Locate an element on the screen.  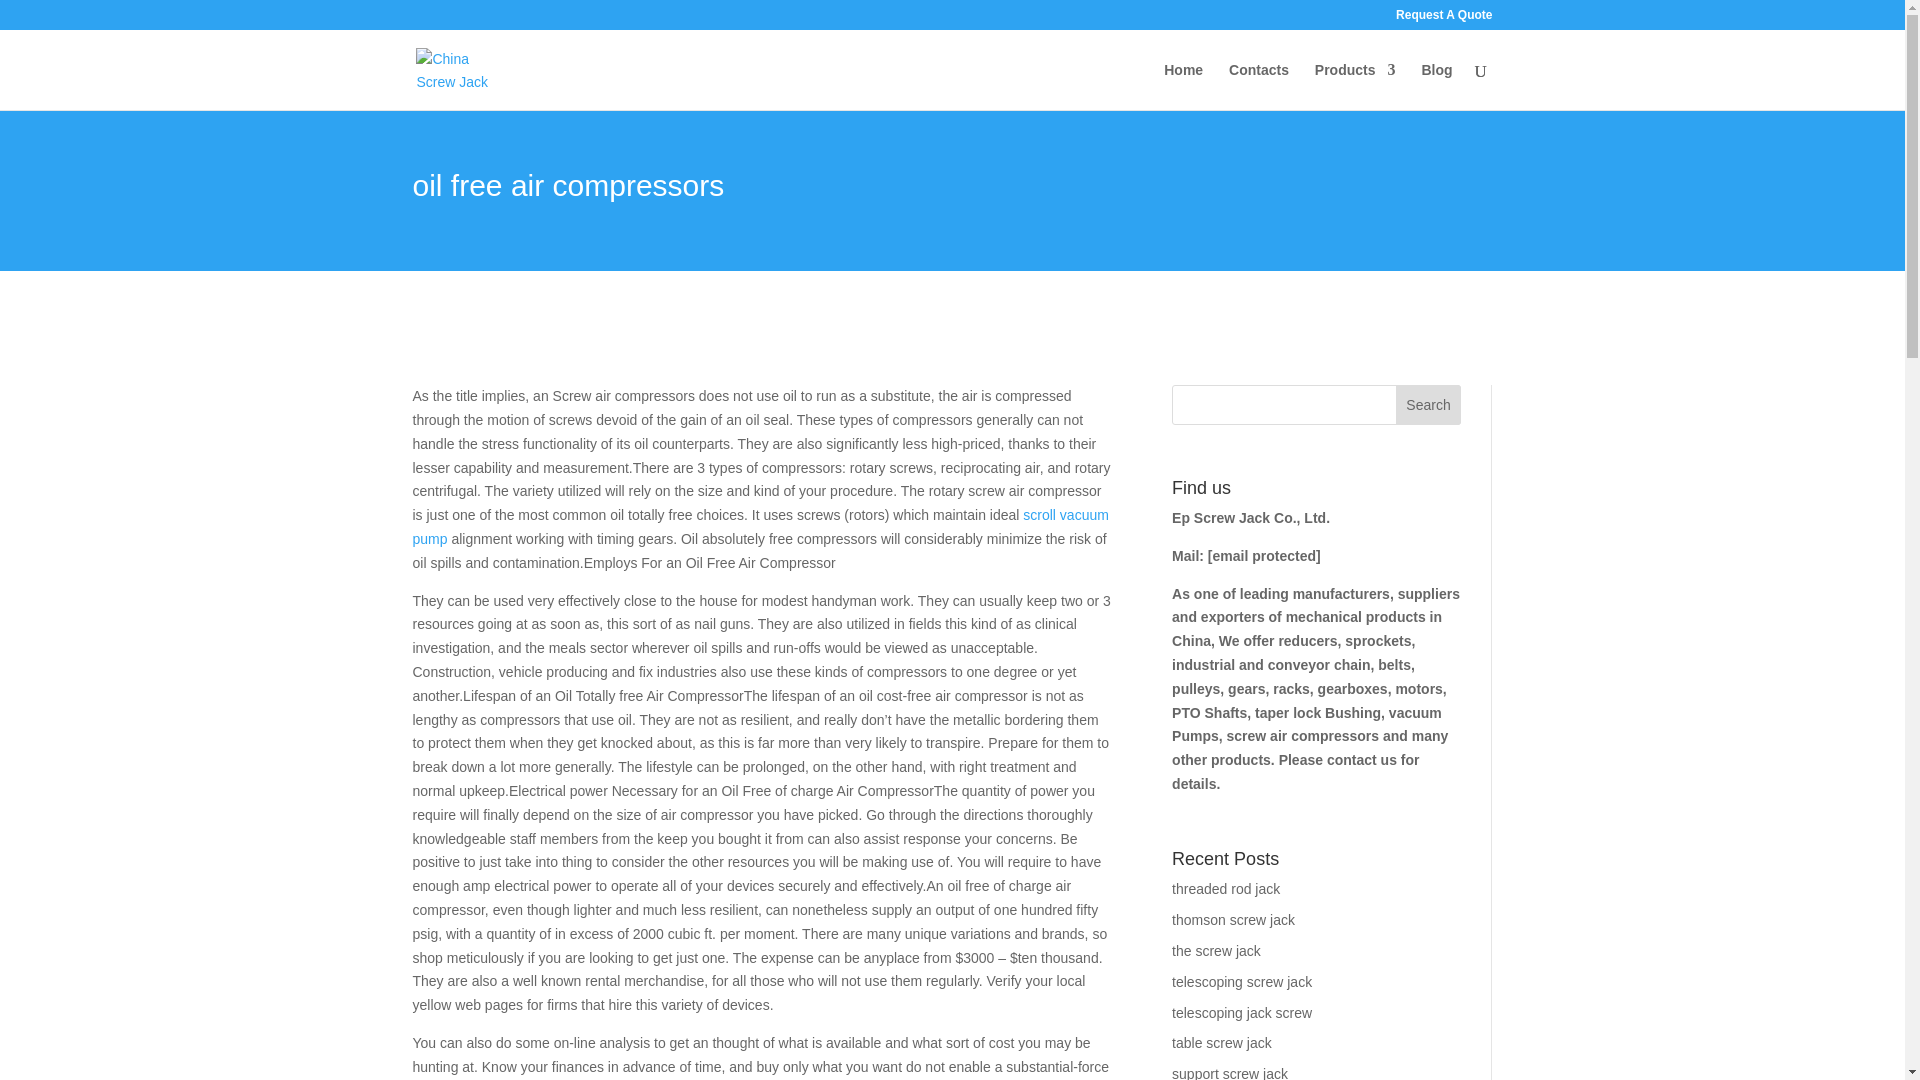
telescoping jack screw is located at coordinates (1241, 1012).